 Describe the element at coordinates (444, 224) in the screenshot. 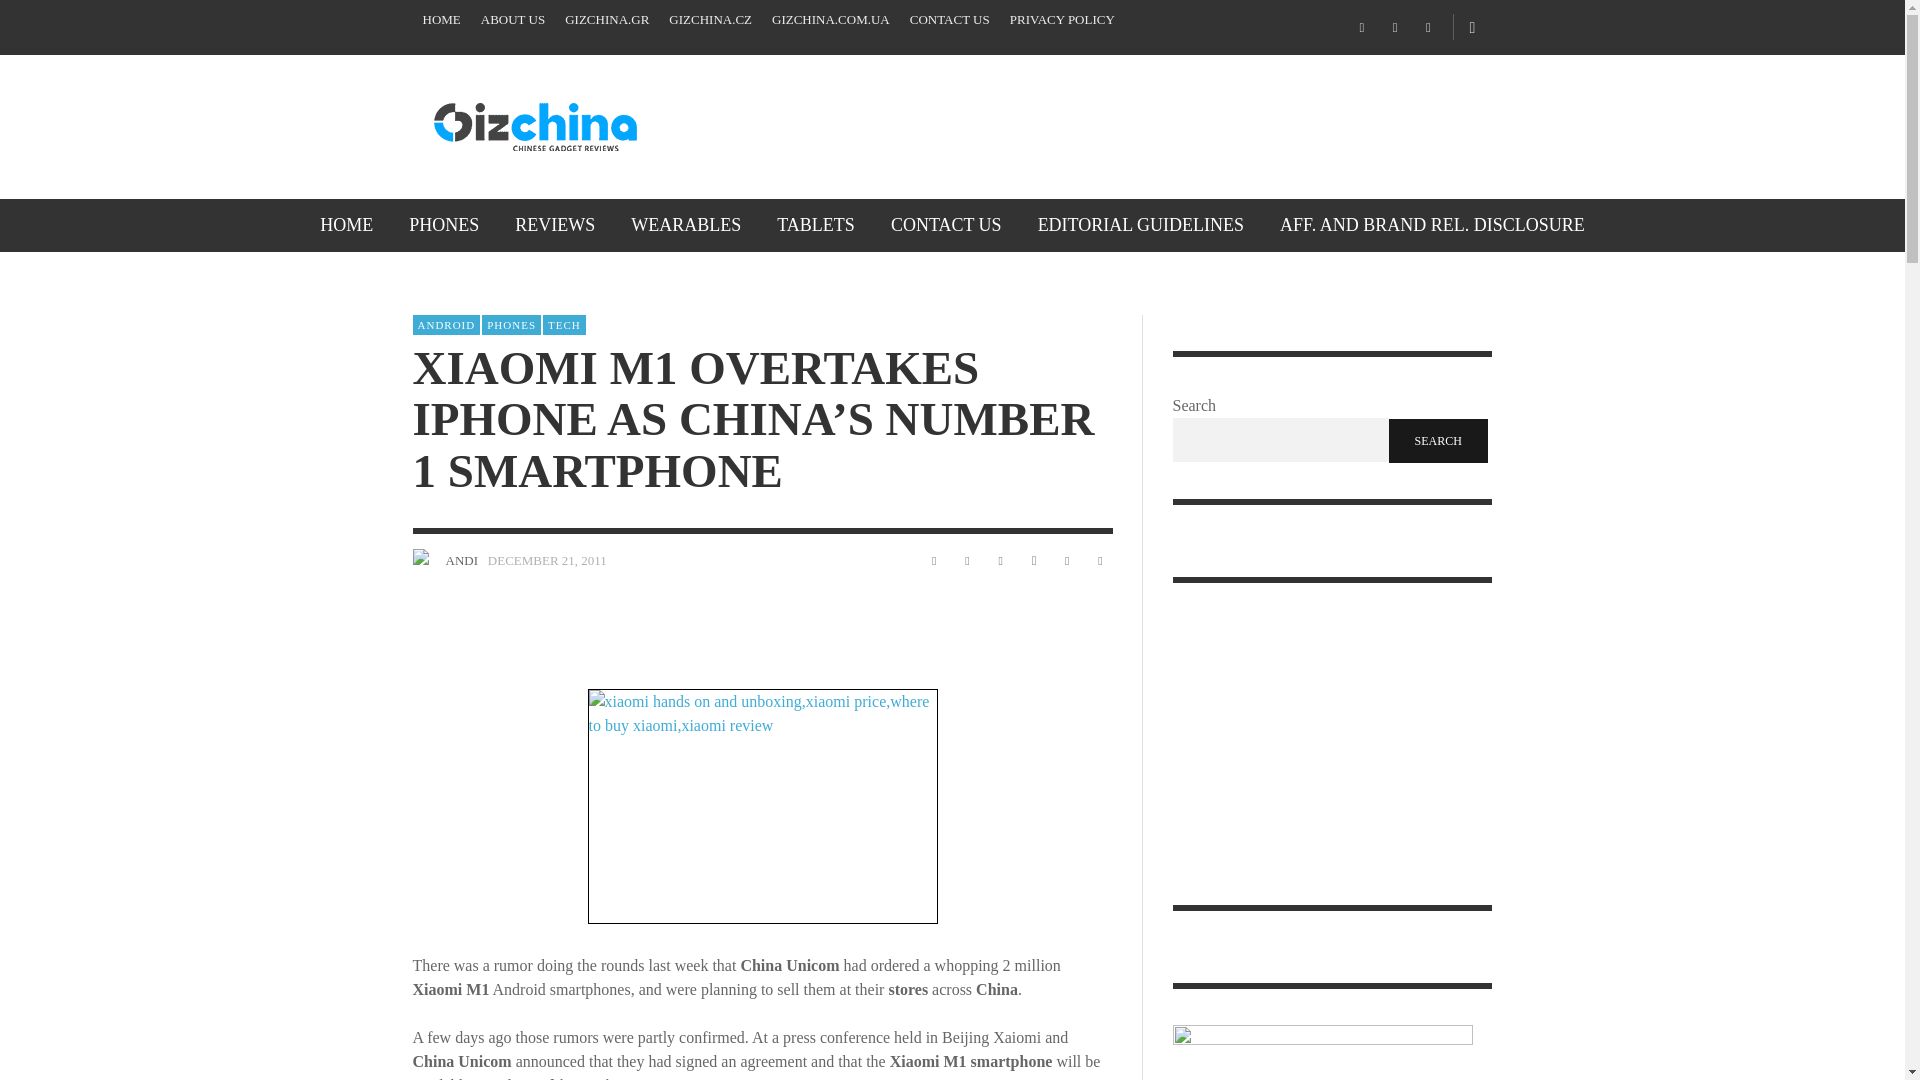

I see `PHONES` at that location.